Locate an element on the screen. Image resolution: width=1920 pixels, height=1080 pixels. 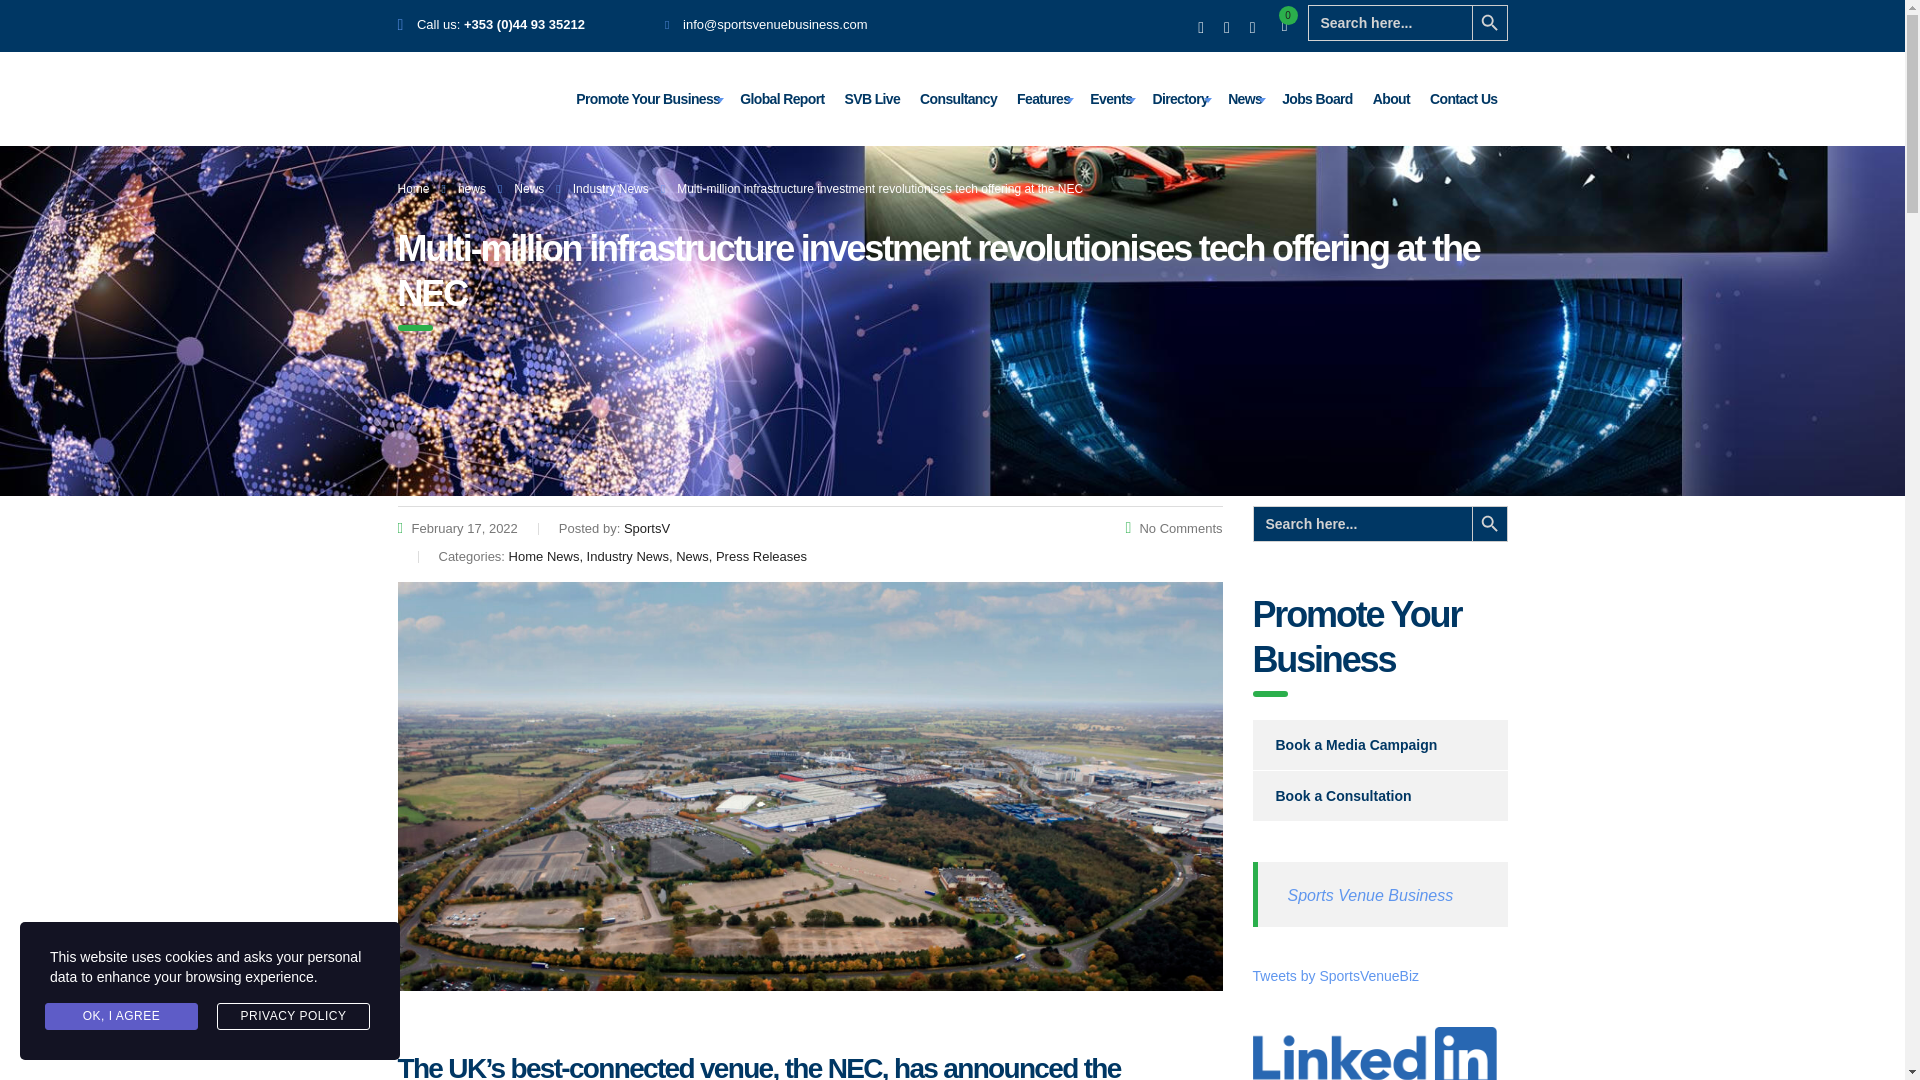
Directory is located at coordinates (1180, 98).